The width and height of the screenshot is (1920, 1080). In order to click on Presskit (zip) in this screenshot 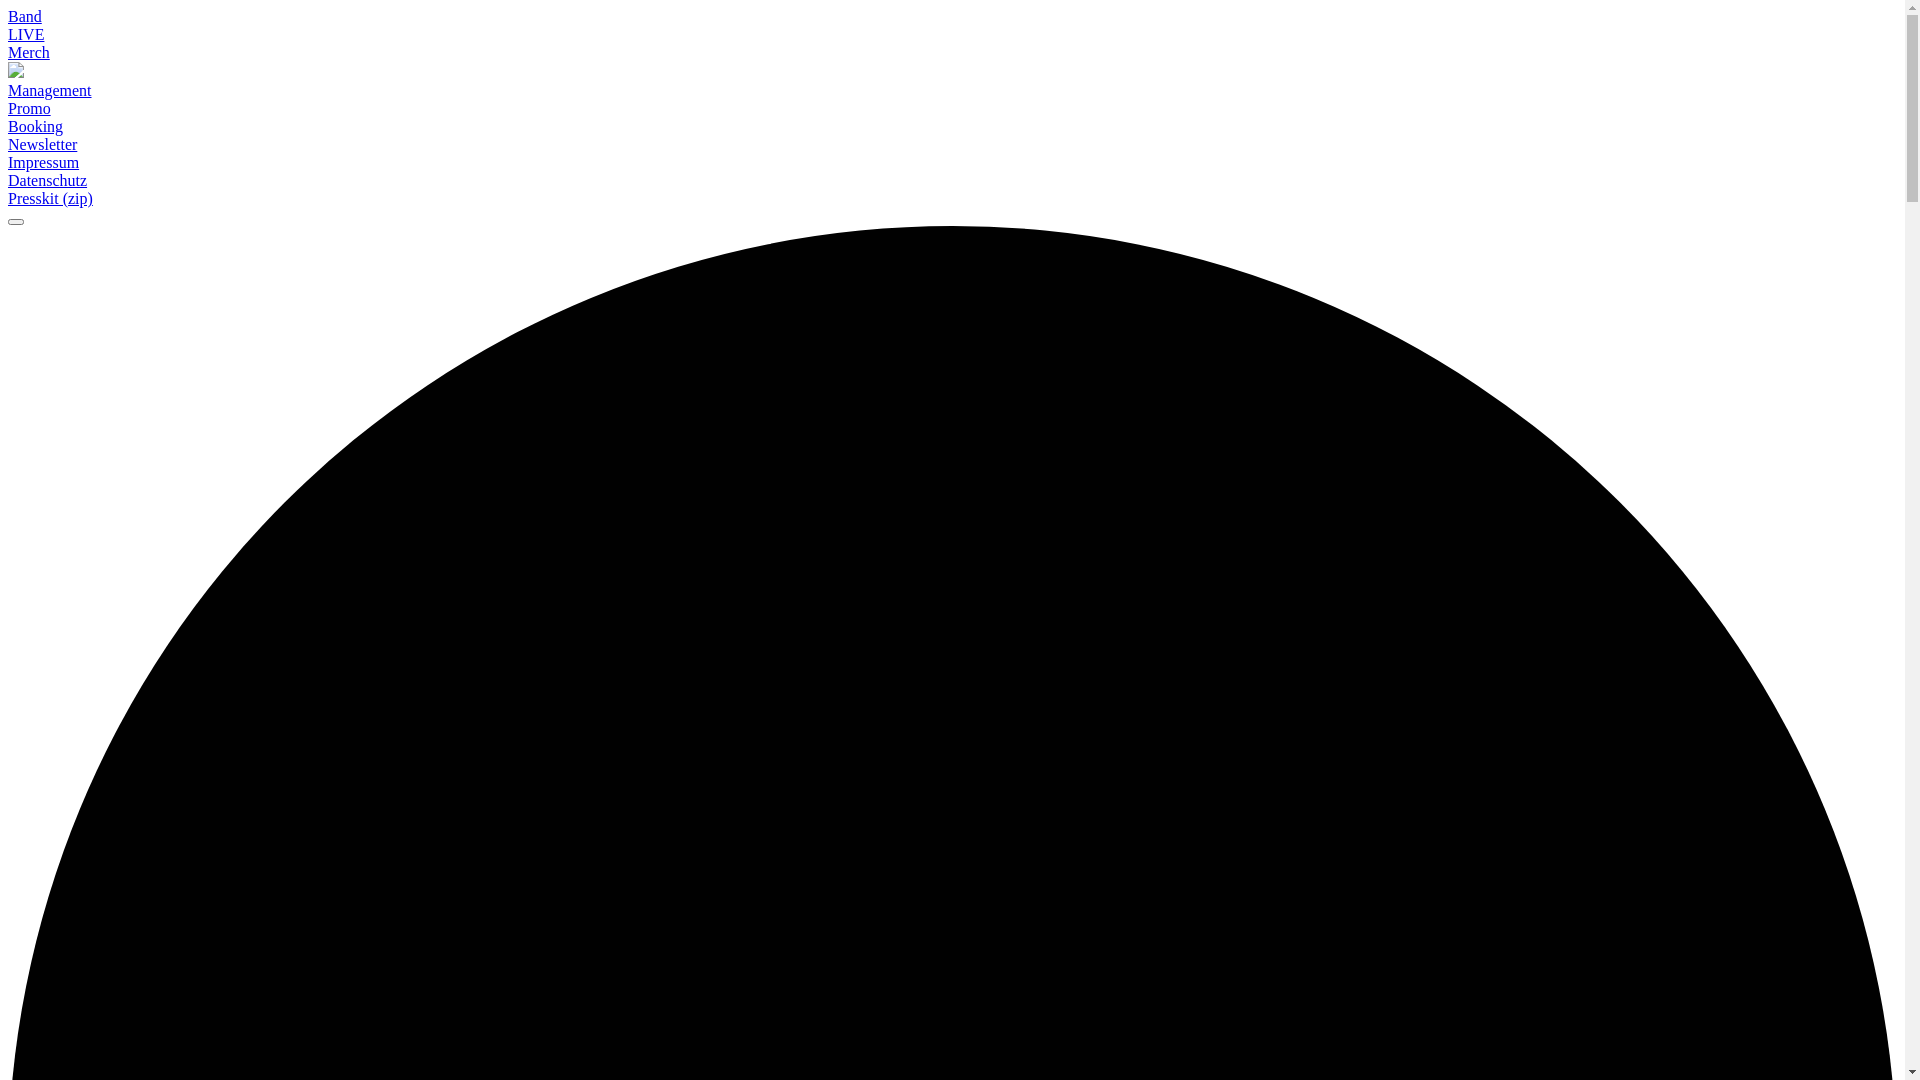, I will do `click(952, 199)`.